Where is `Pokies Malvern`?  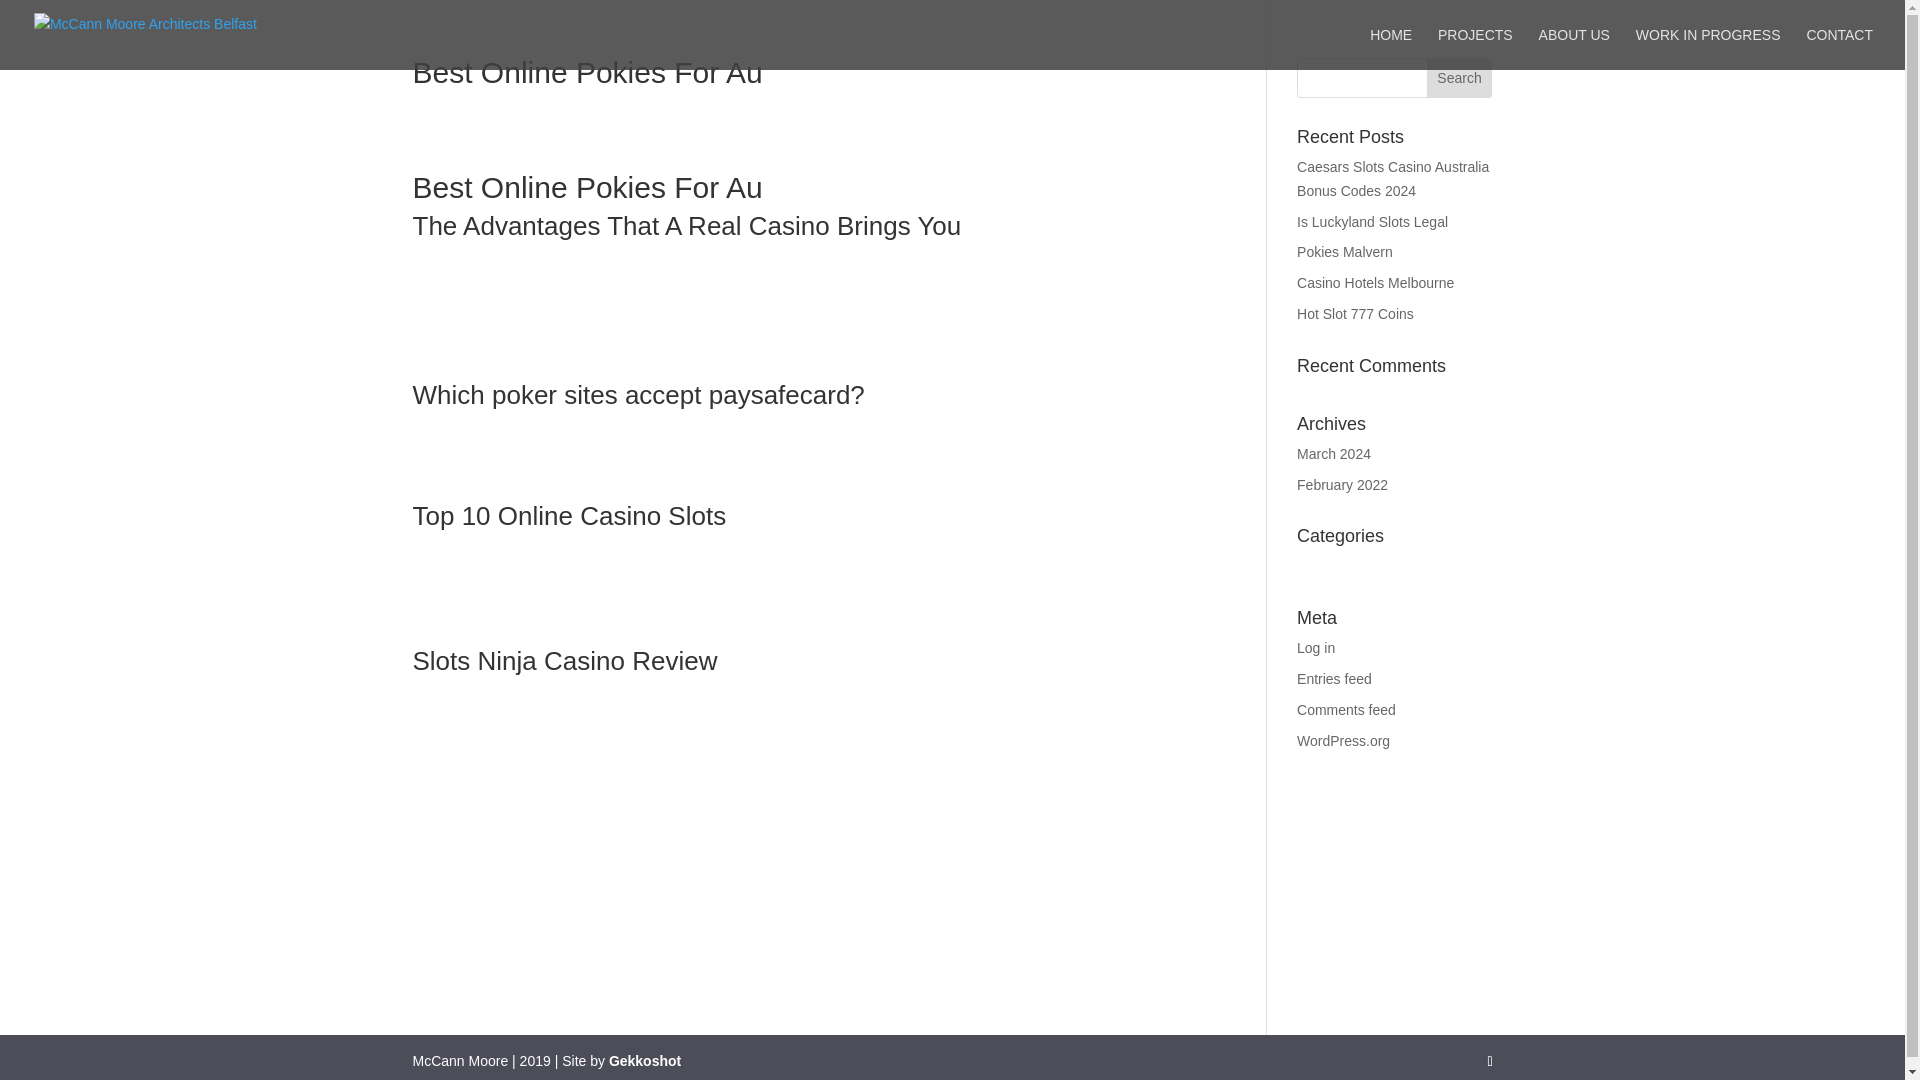
Pokies Malvern is located at coordinates (1345, 252).